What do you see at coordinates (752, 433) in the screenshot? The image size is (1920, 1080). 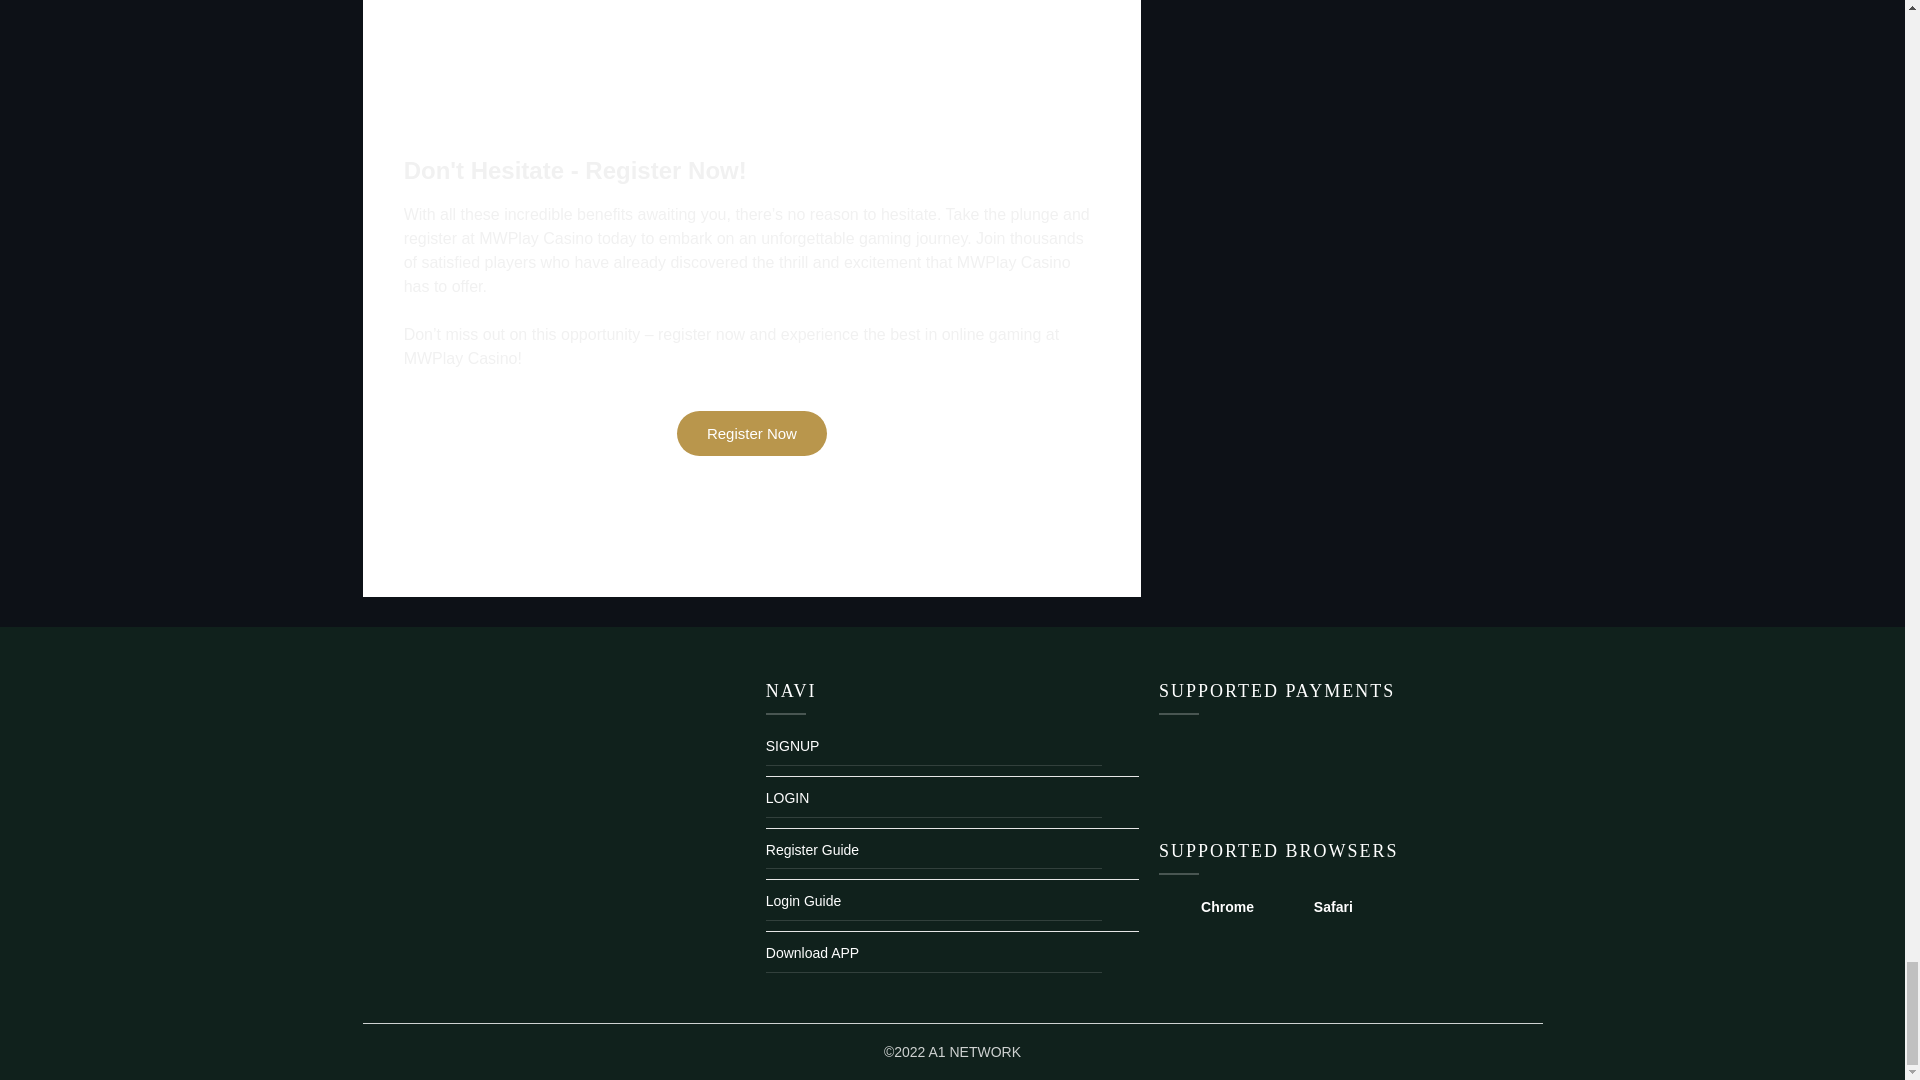 I see `Register Now` at bounding box center [752, 433].